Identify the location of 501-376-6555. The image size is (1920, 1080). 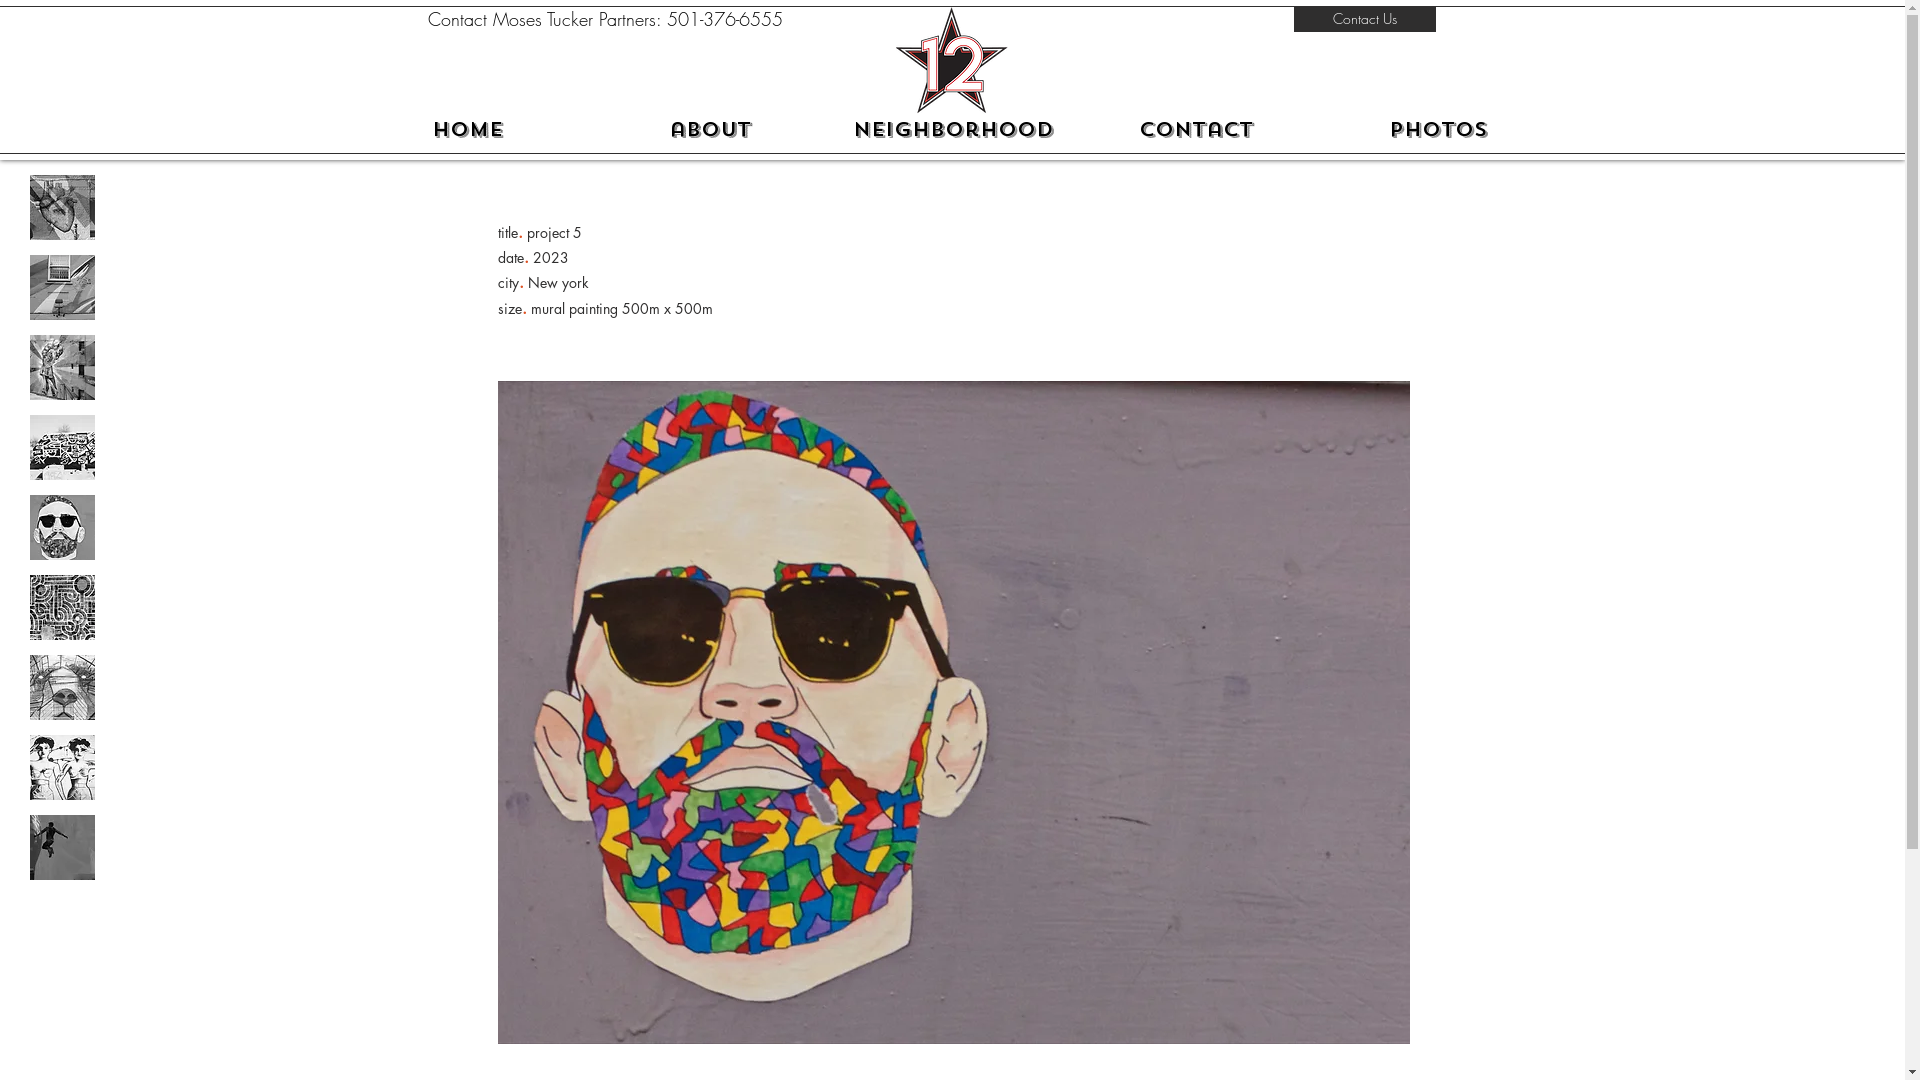
(724, 19).